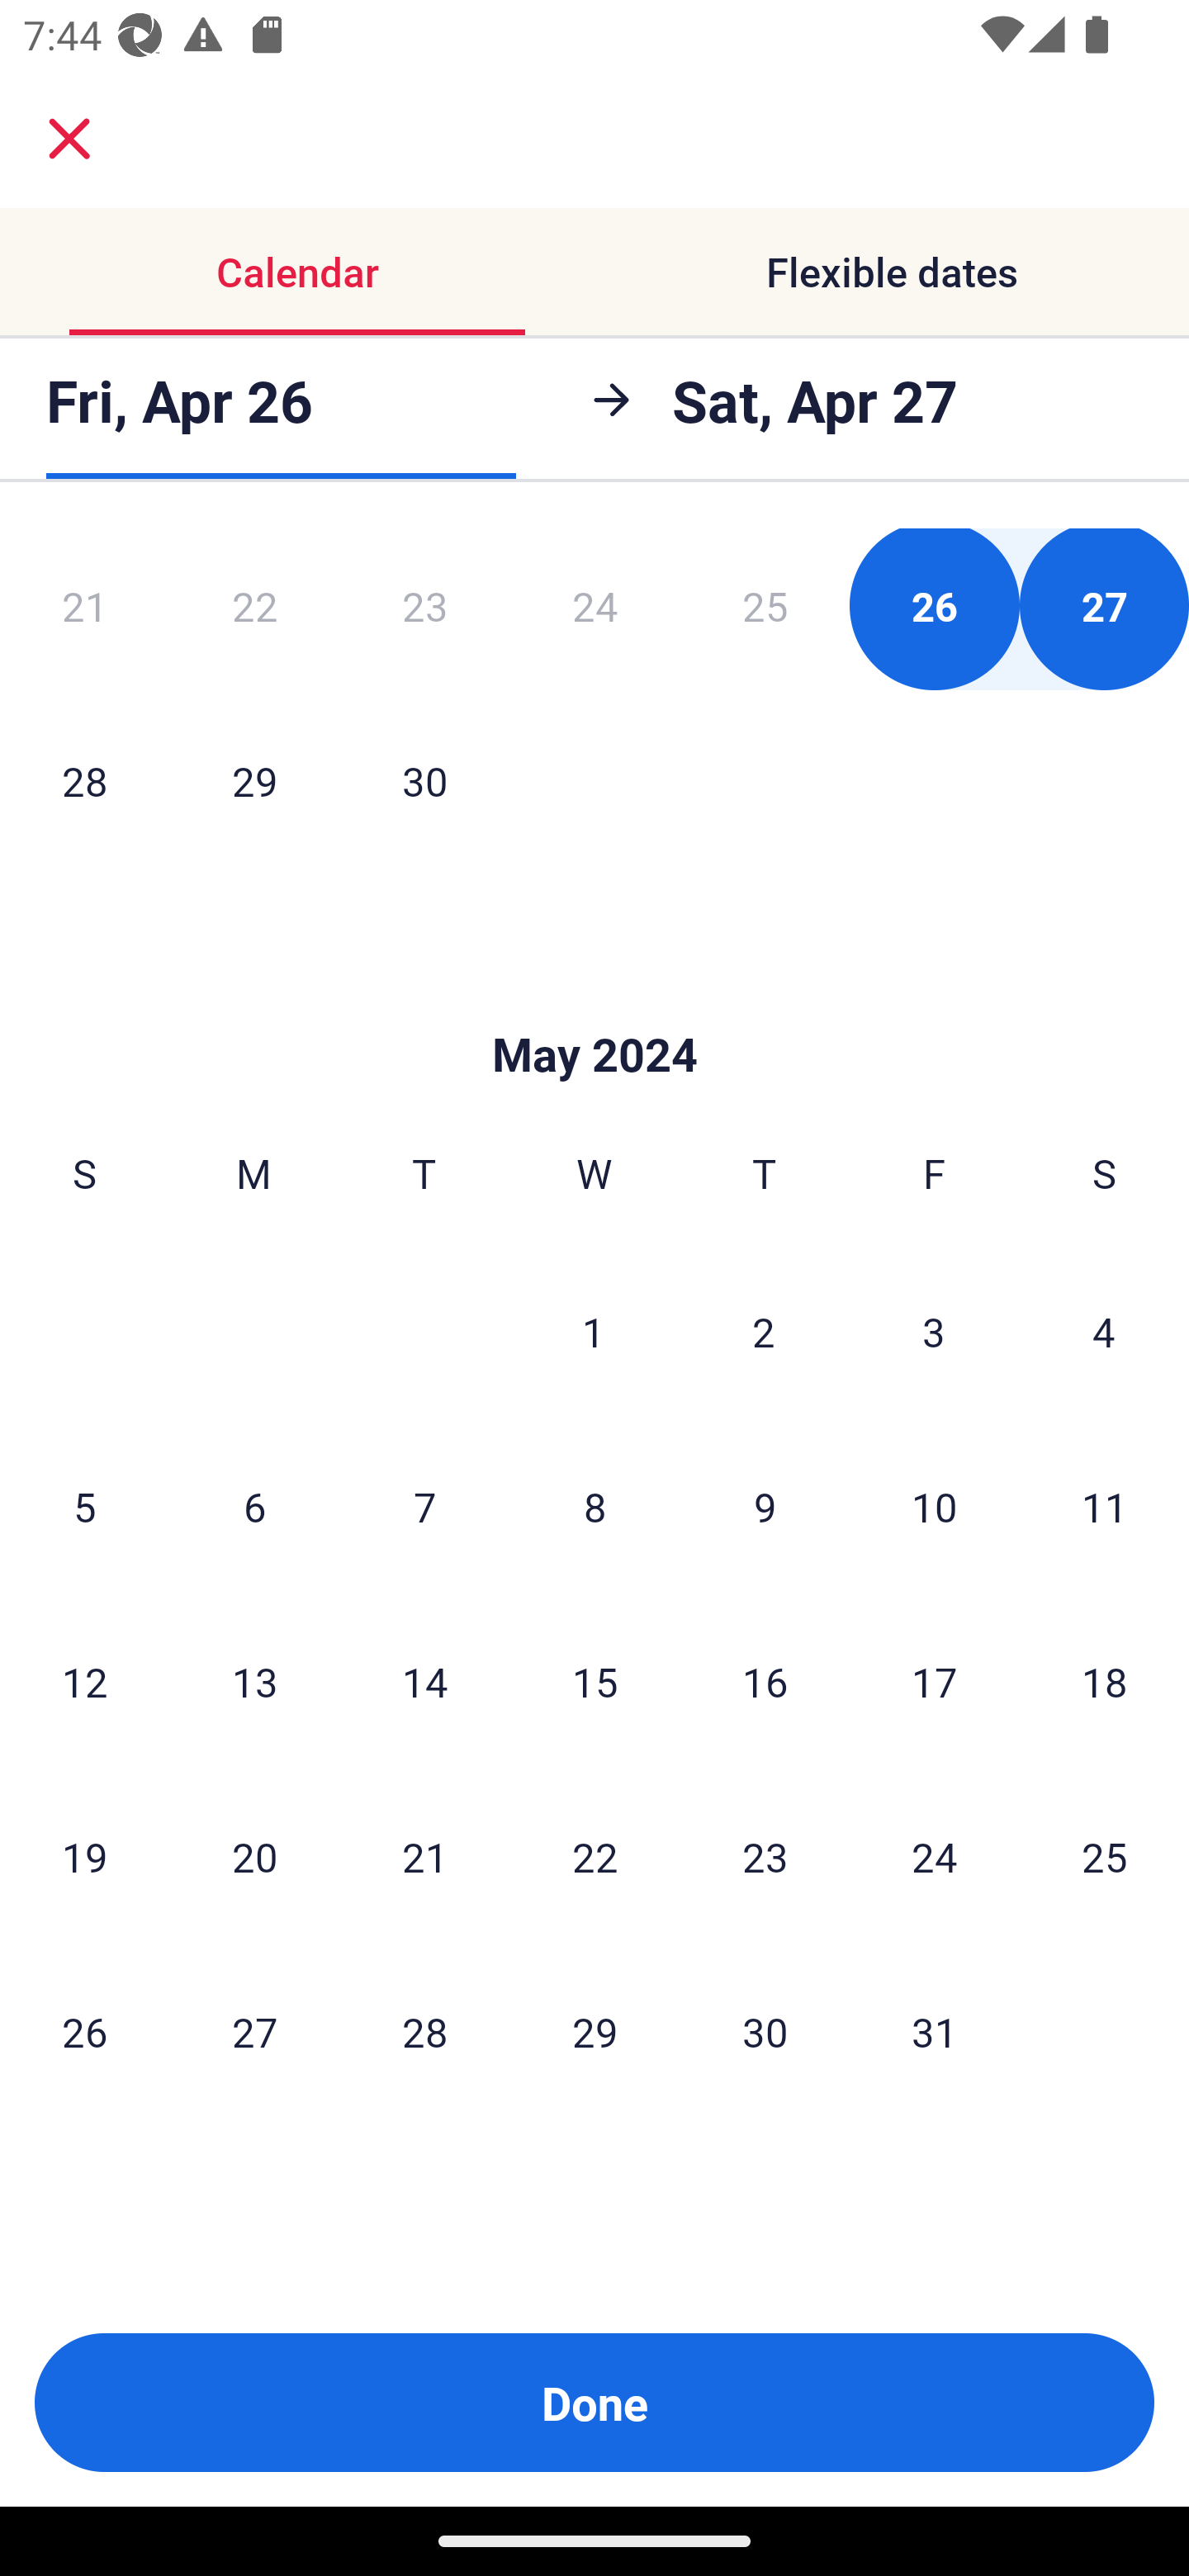  I want to click on 28 Sunday, April 28, 2024, so click(84, 780).